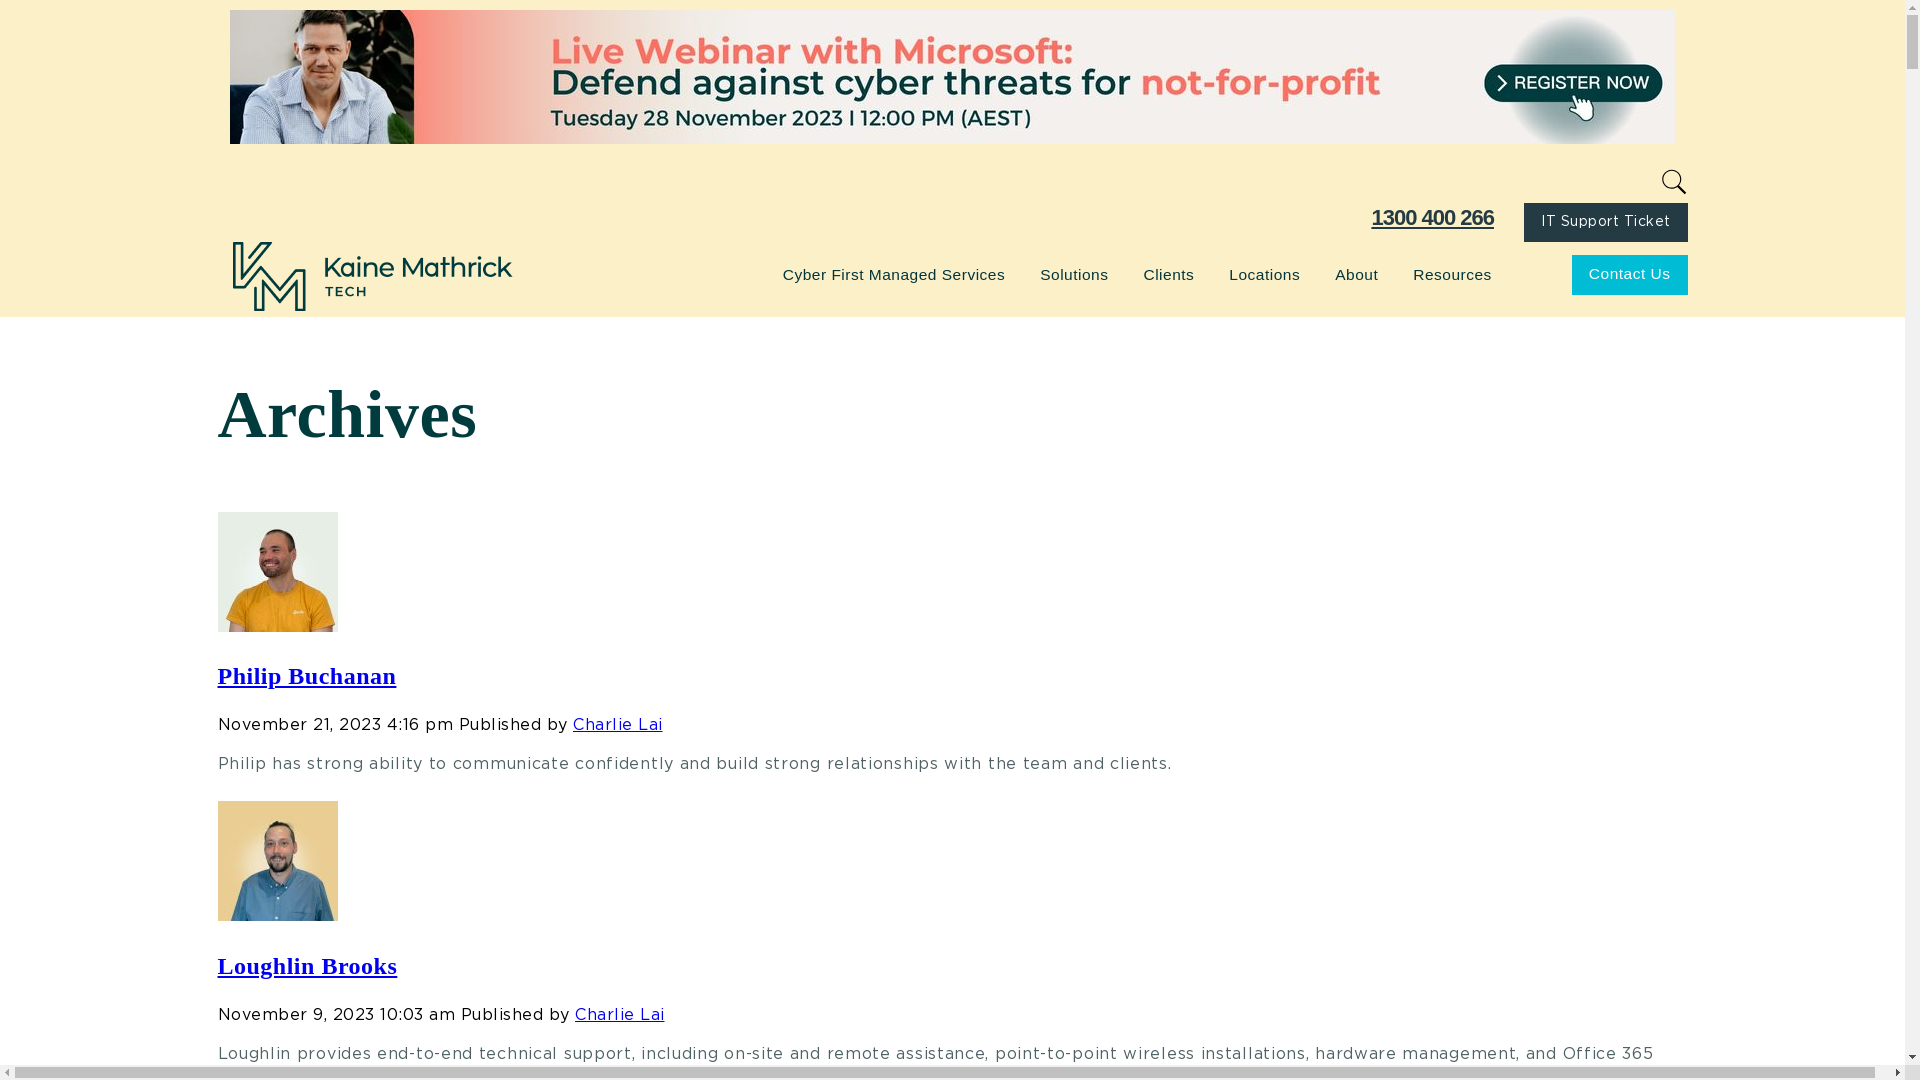 The width and height of the screenshot is (1920, 1080). I want to click on Search, so click(20, 12).